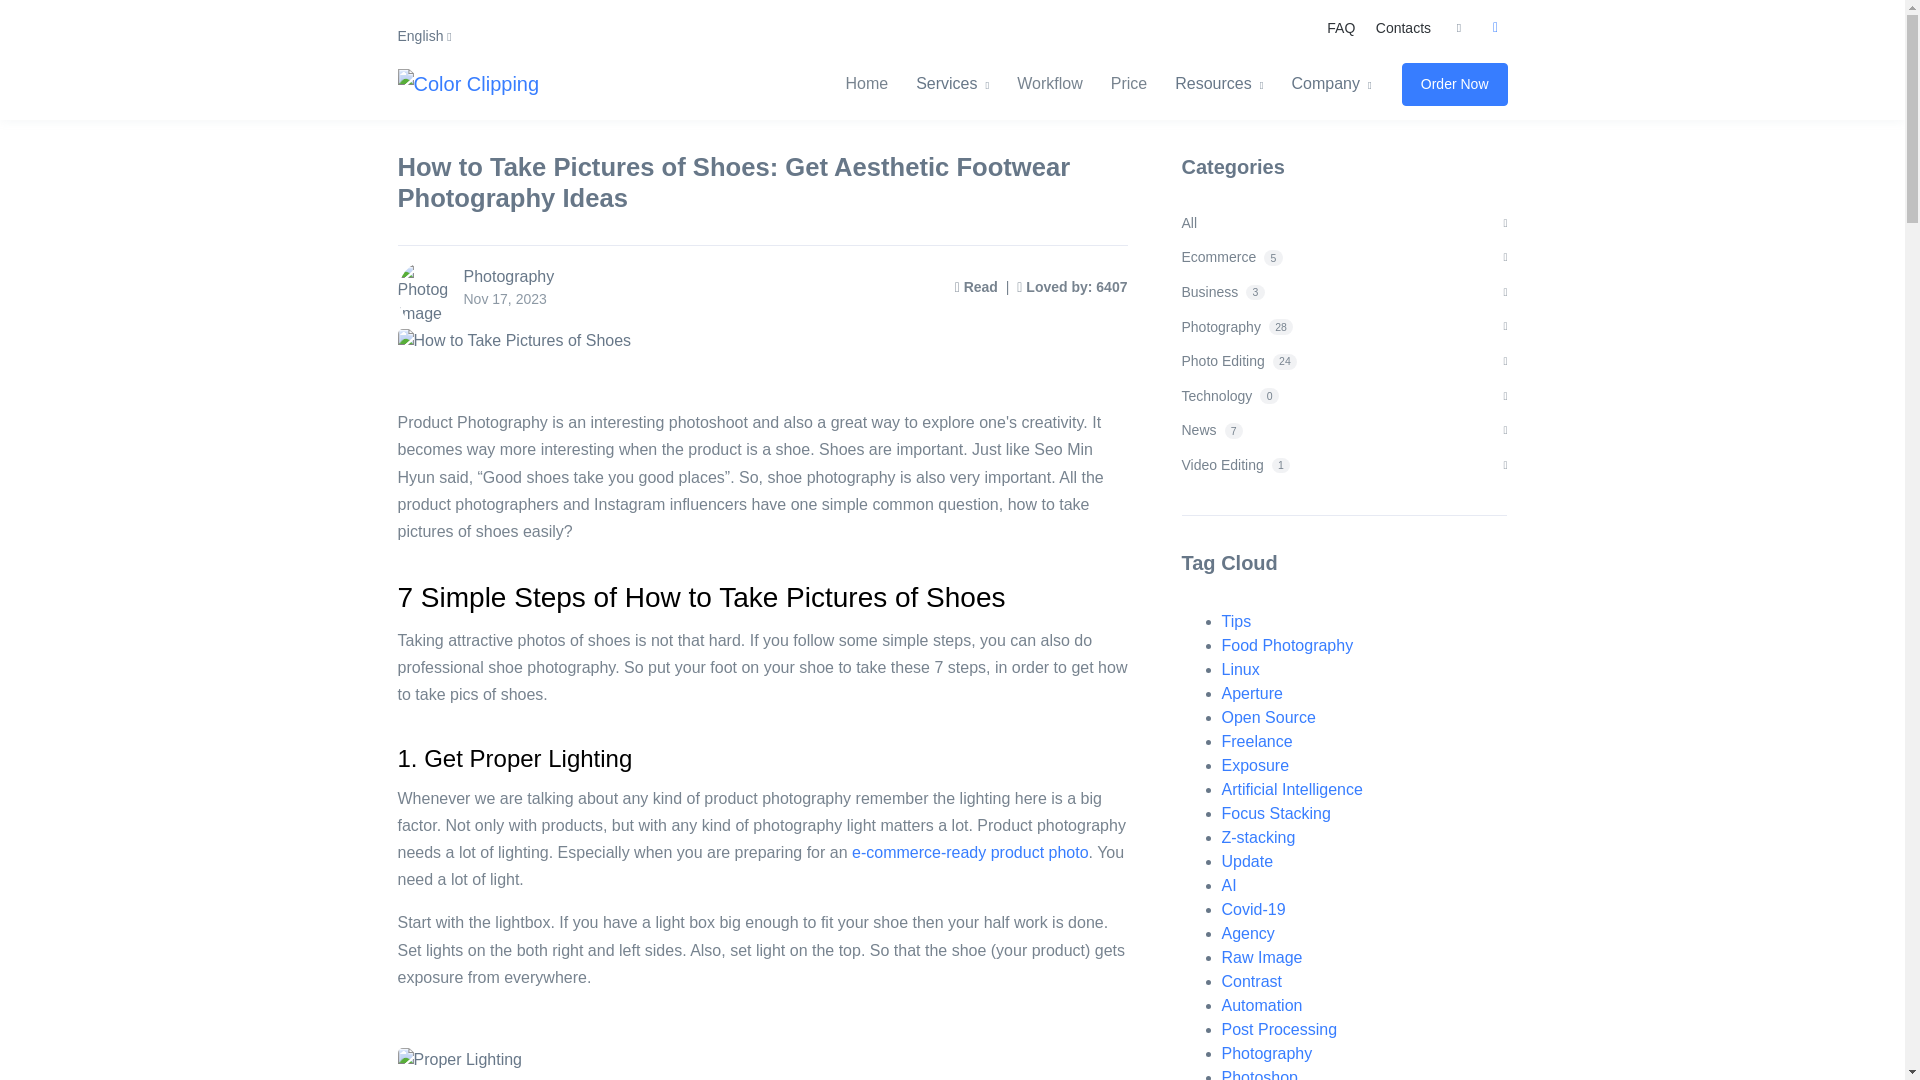  Describe the element at coordinates (873, 83) in the screenshot. I see `Home` at that location.